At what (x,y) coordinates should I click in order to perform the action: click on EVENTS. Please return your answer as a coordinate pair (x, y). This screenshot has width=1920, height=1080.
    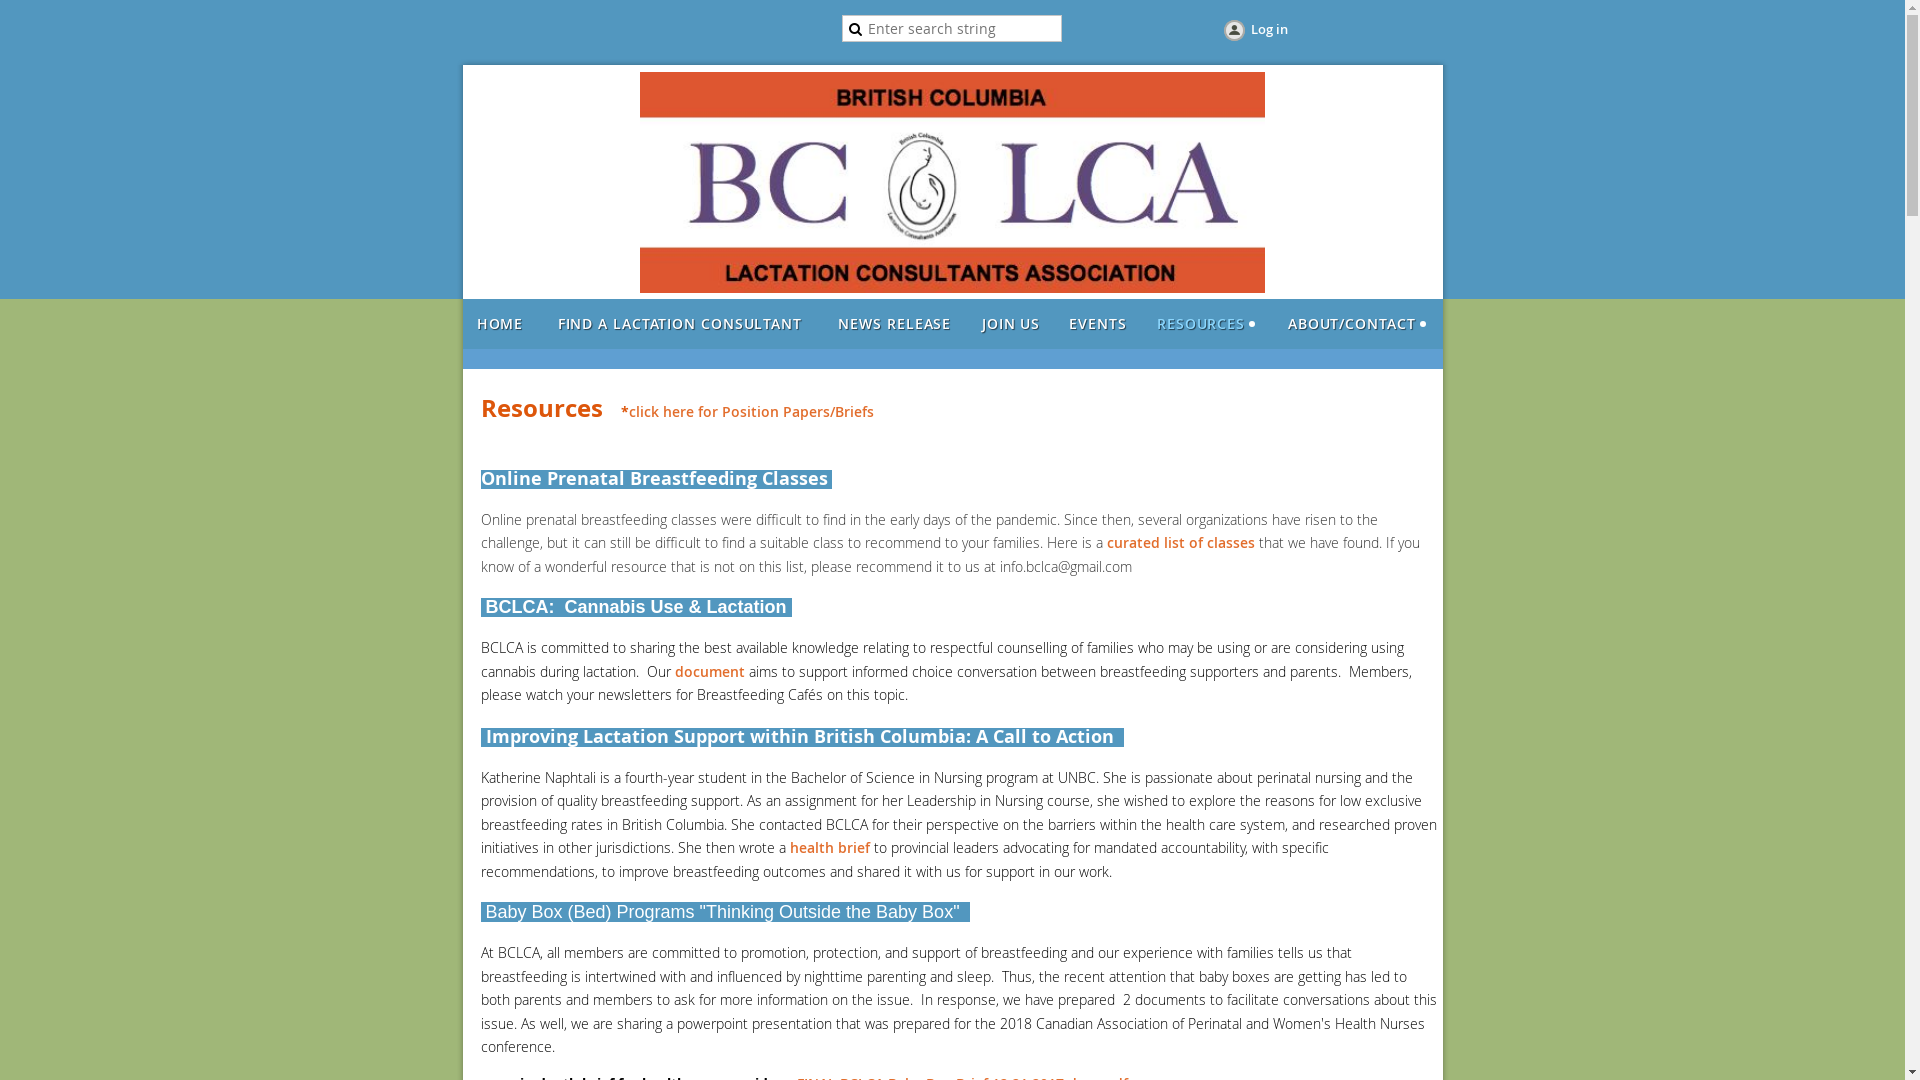
    Looking at the image, I should click on (1098, 324).